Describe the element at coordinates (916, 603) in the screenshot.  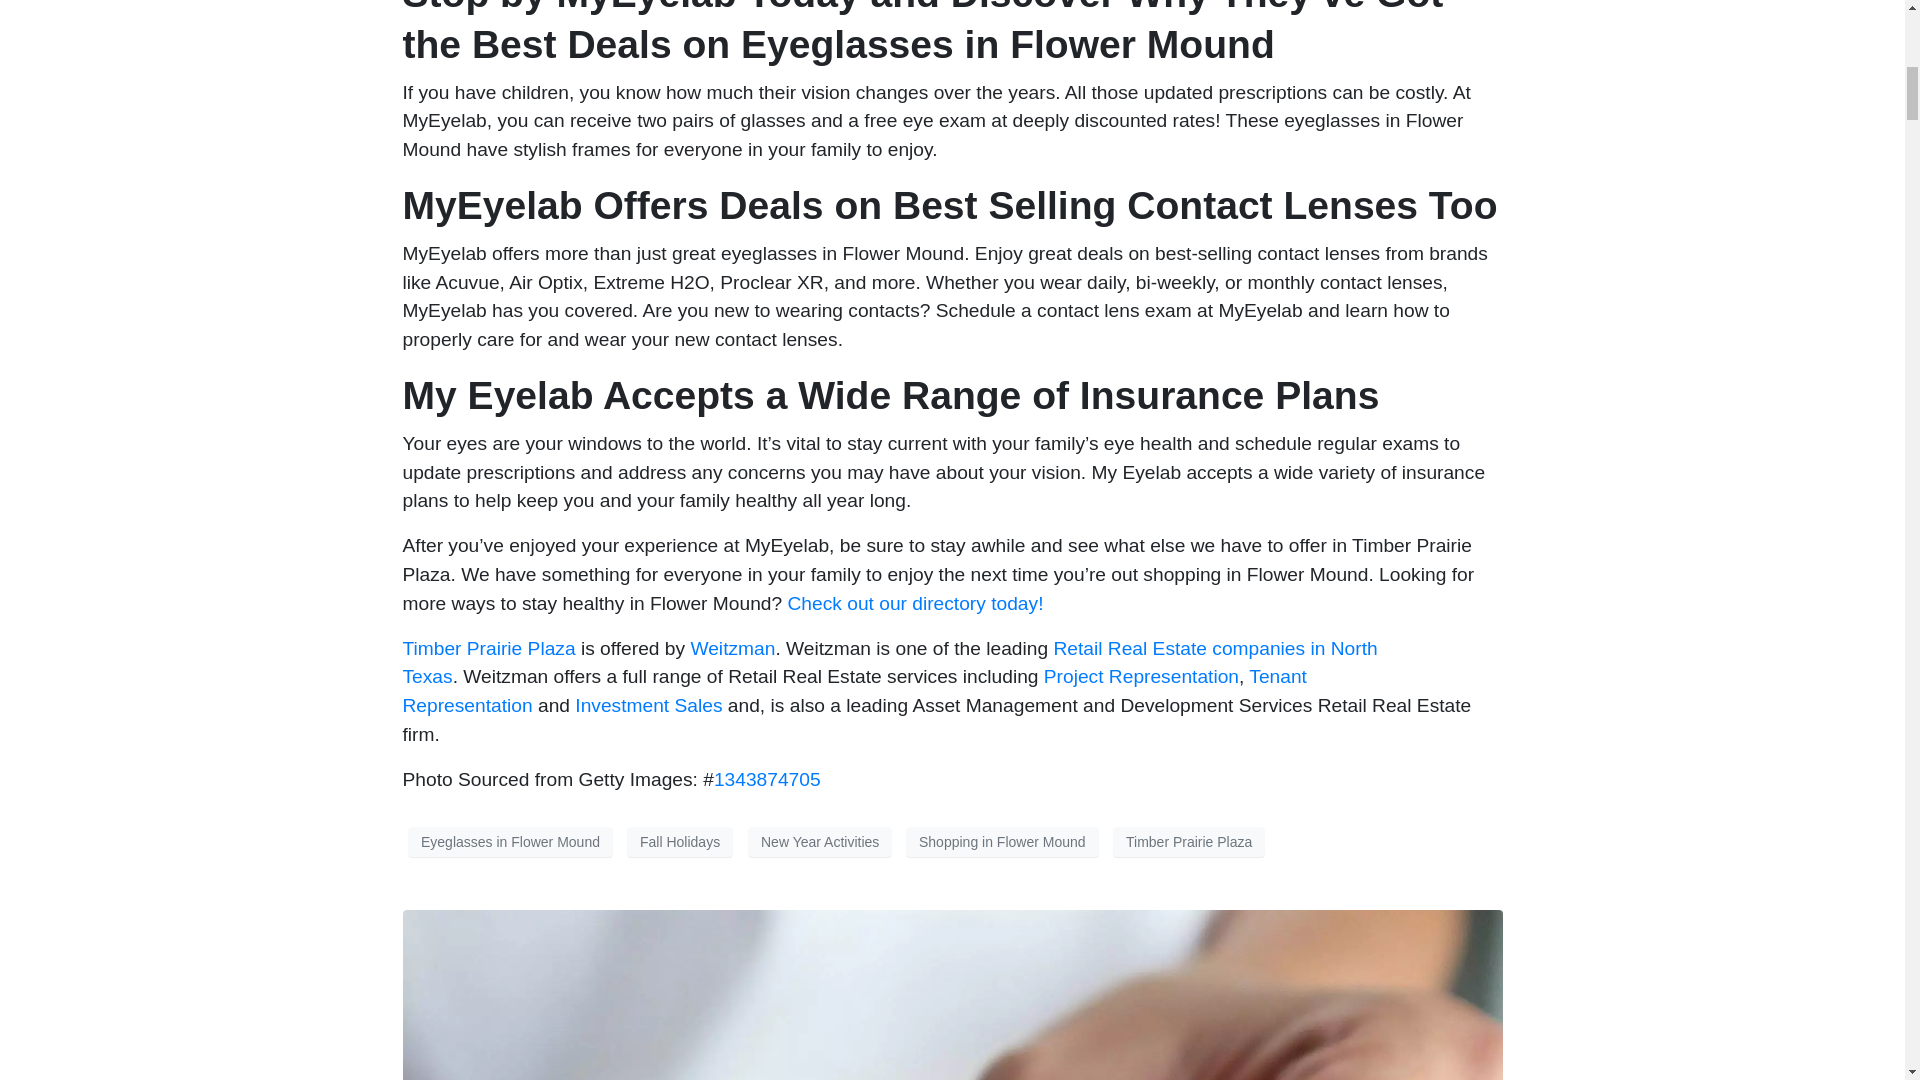
I see `Check out our directory today!` at that location.